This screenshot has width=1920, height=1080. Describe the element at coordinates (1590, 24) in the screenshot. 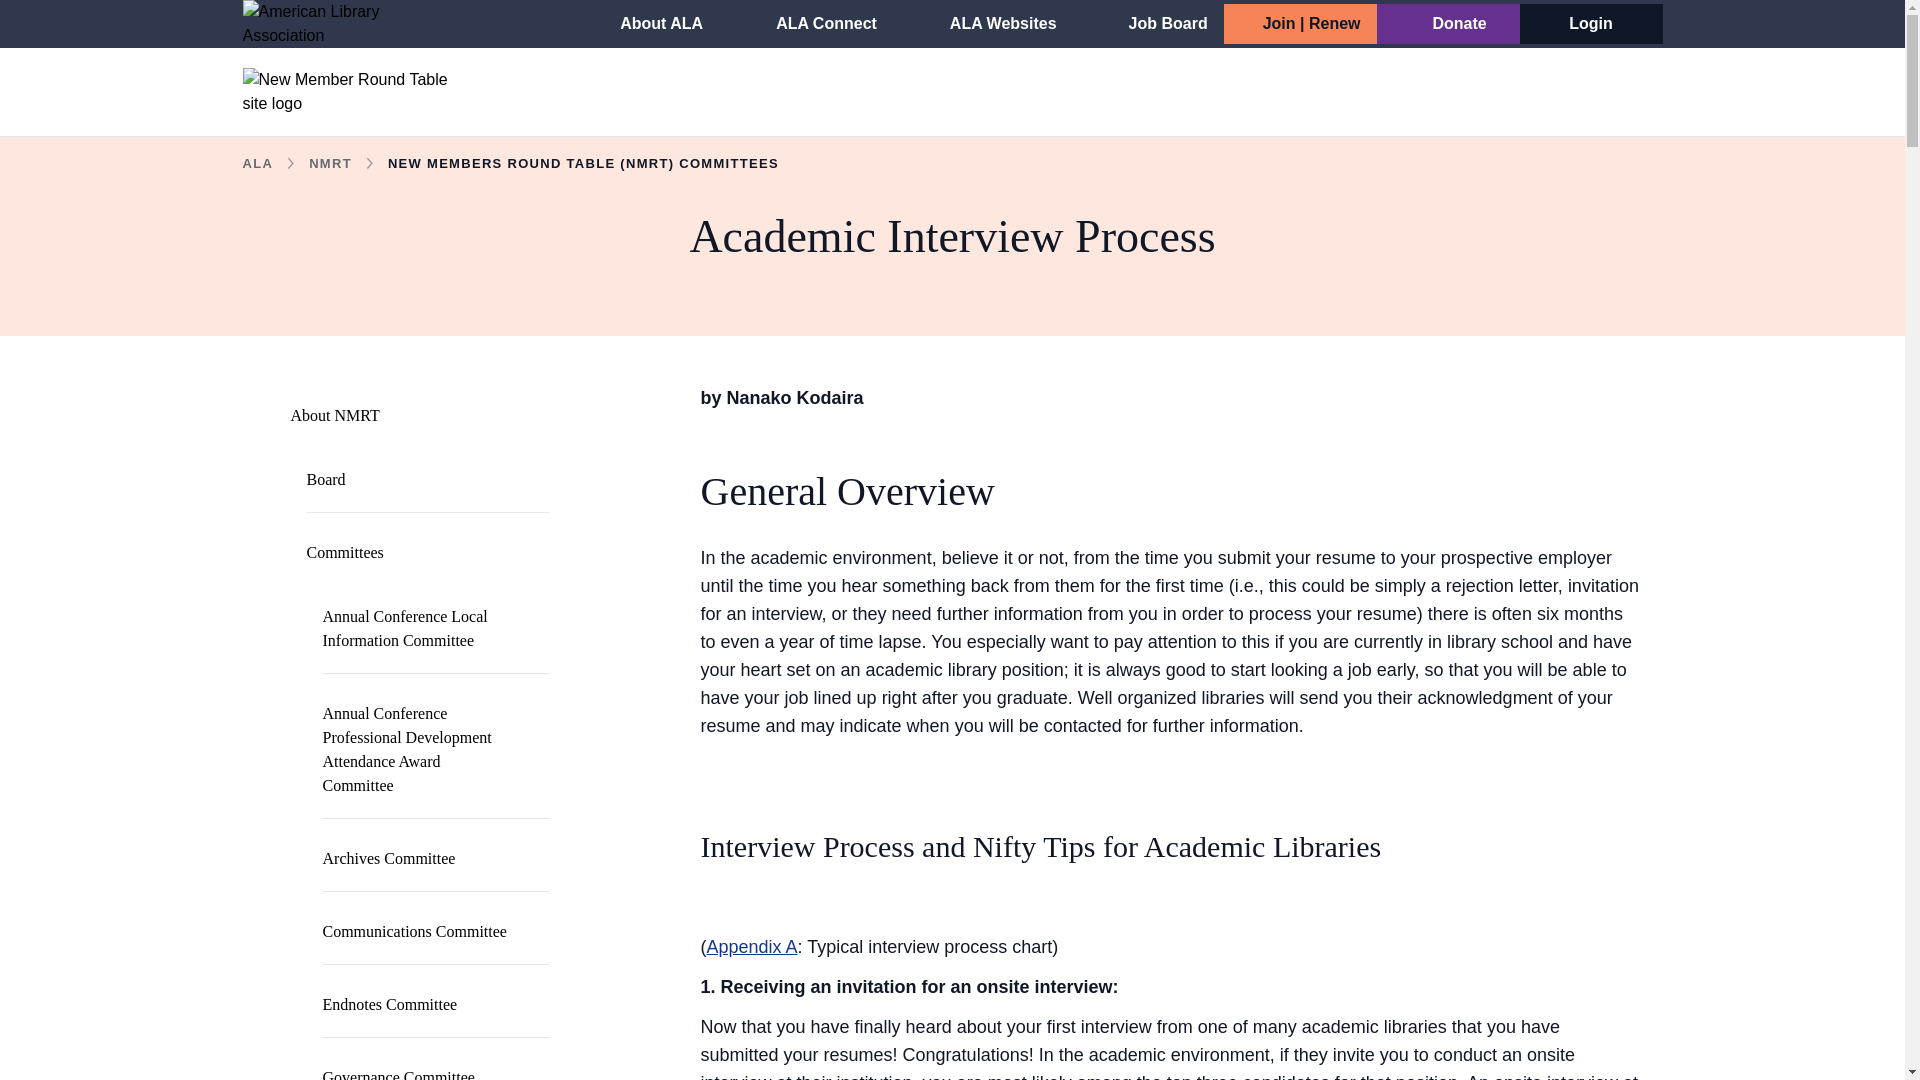

I see `Login` at that location.